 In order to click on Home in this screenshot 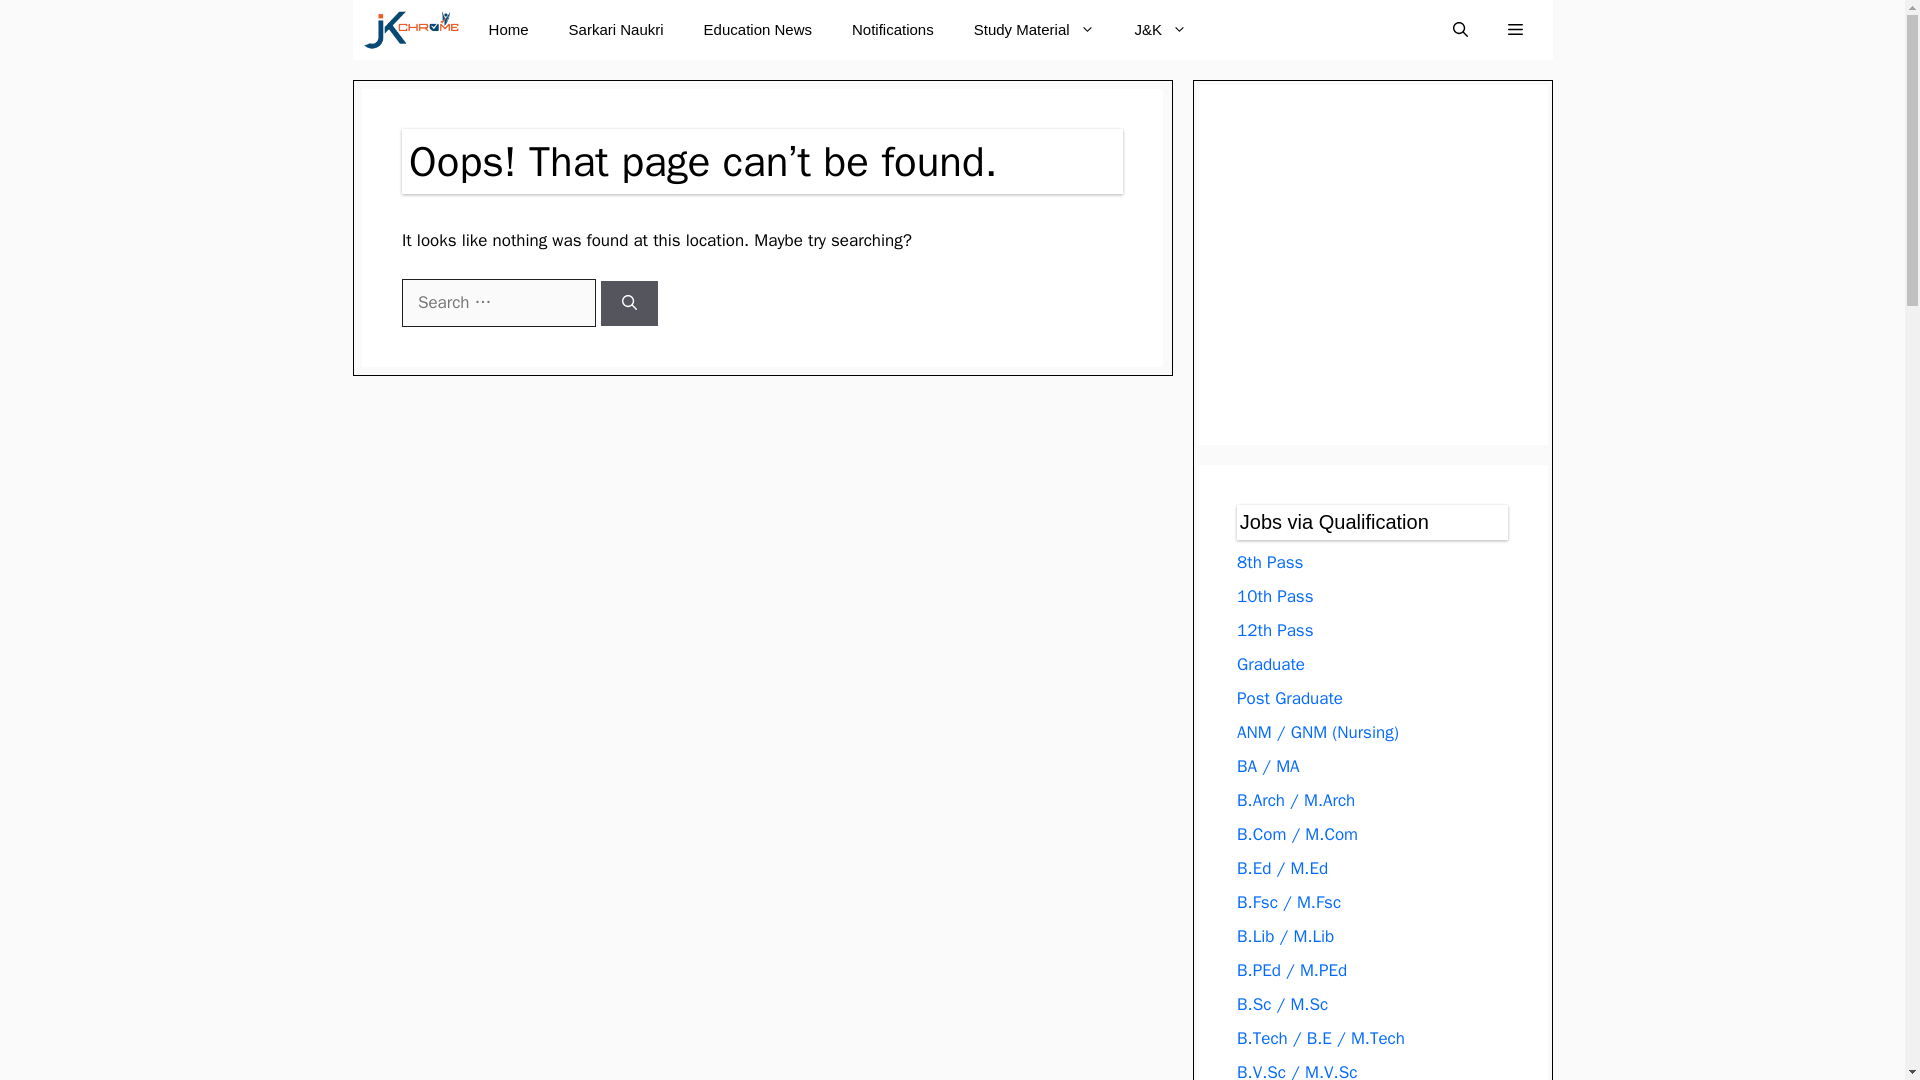, I will do `click(508, 30)`.